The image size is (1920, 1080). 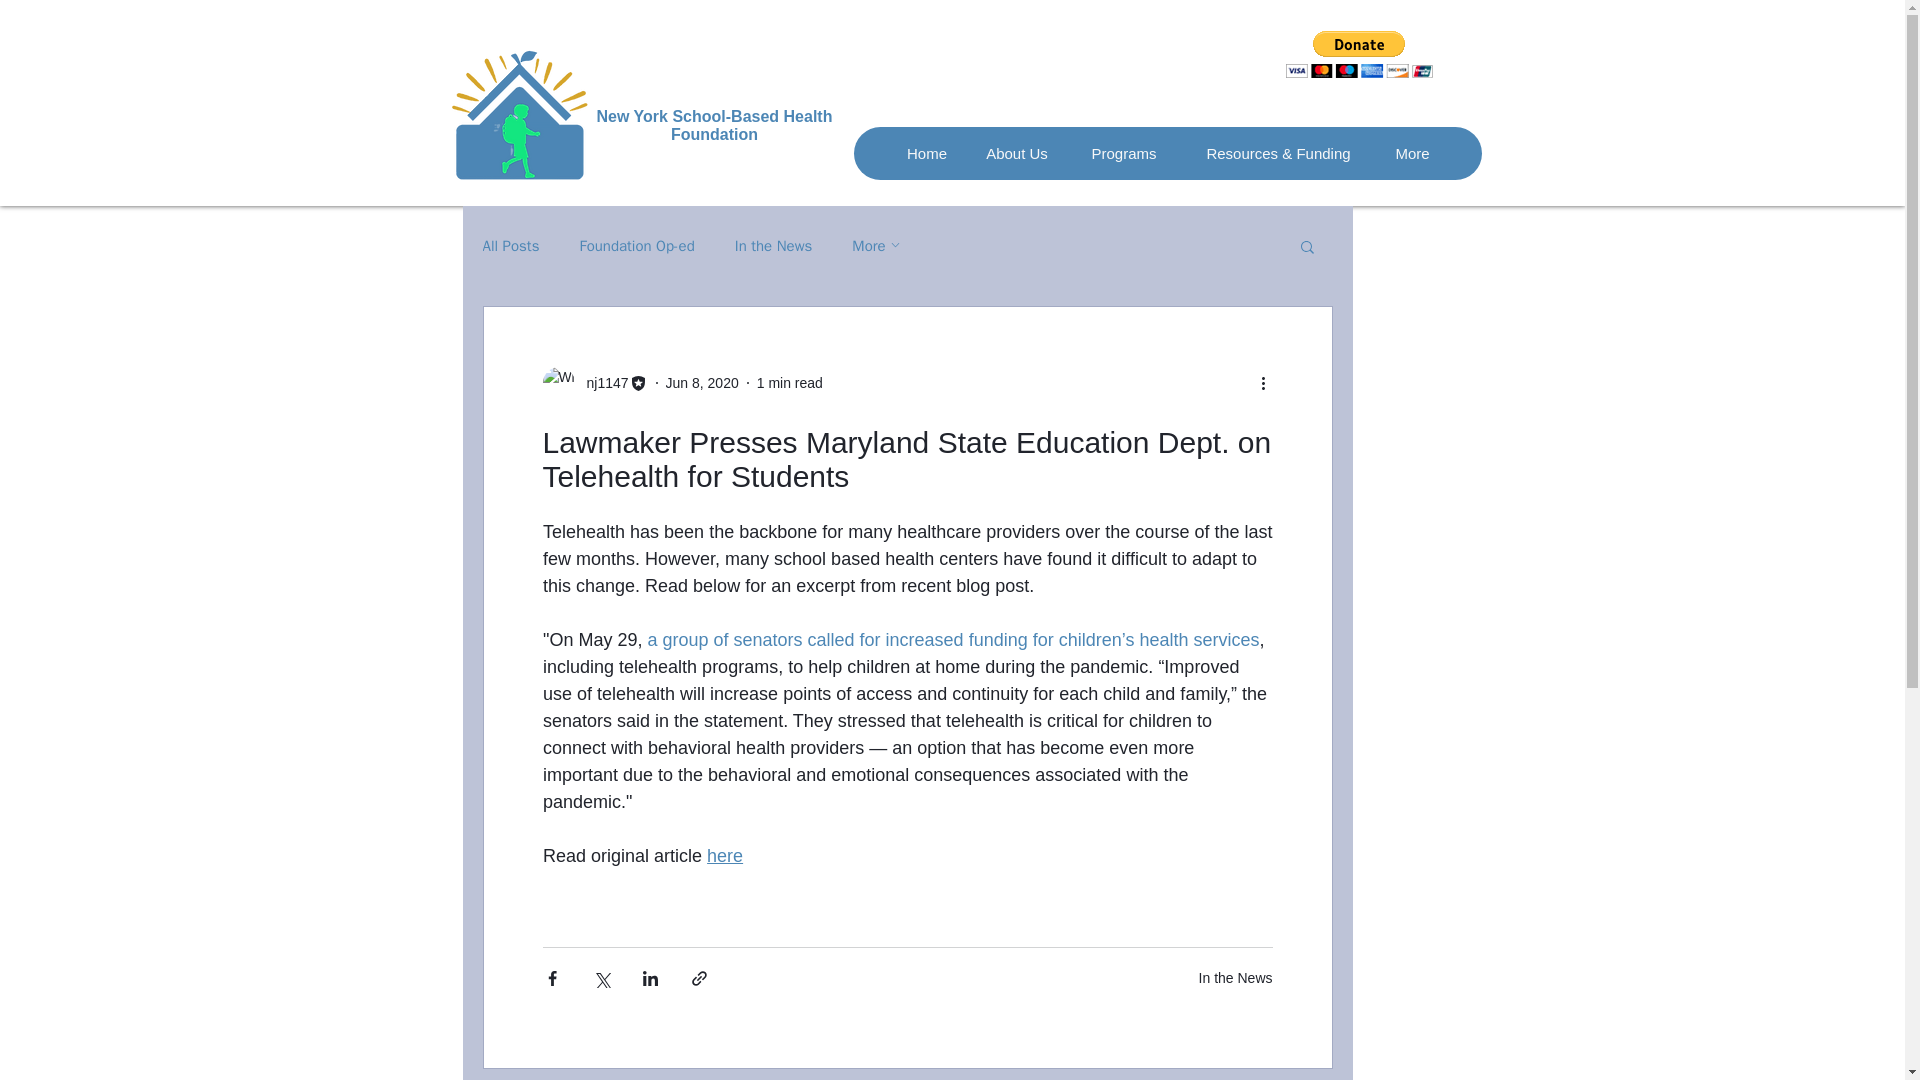 What do you see at coordinates (1016, 154) in the screenshot?
I see `About Us` at bounding box center [1016, 154].